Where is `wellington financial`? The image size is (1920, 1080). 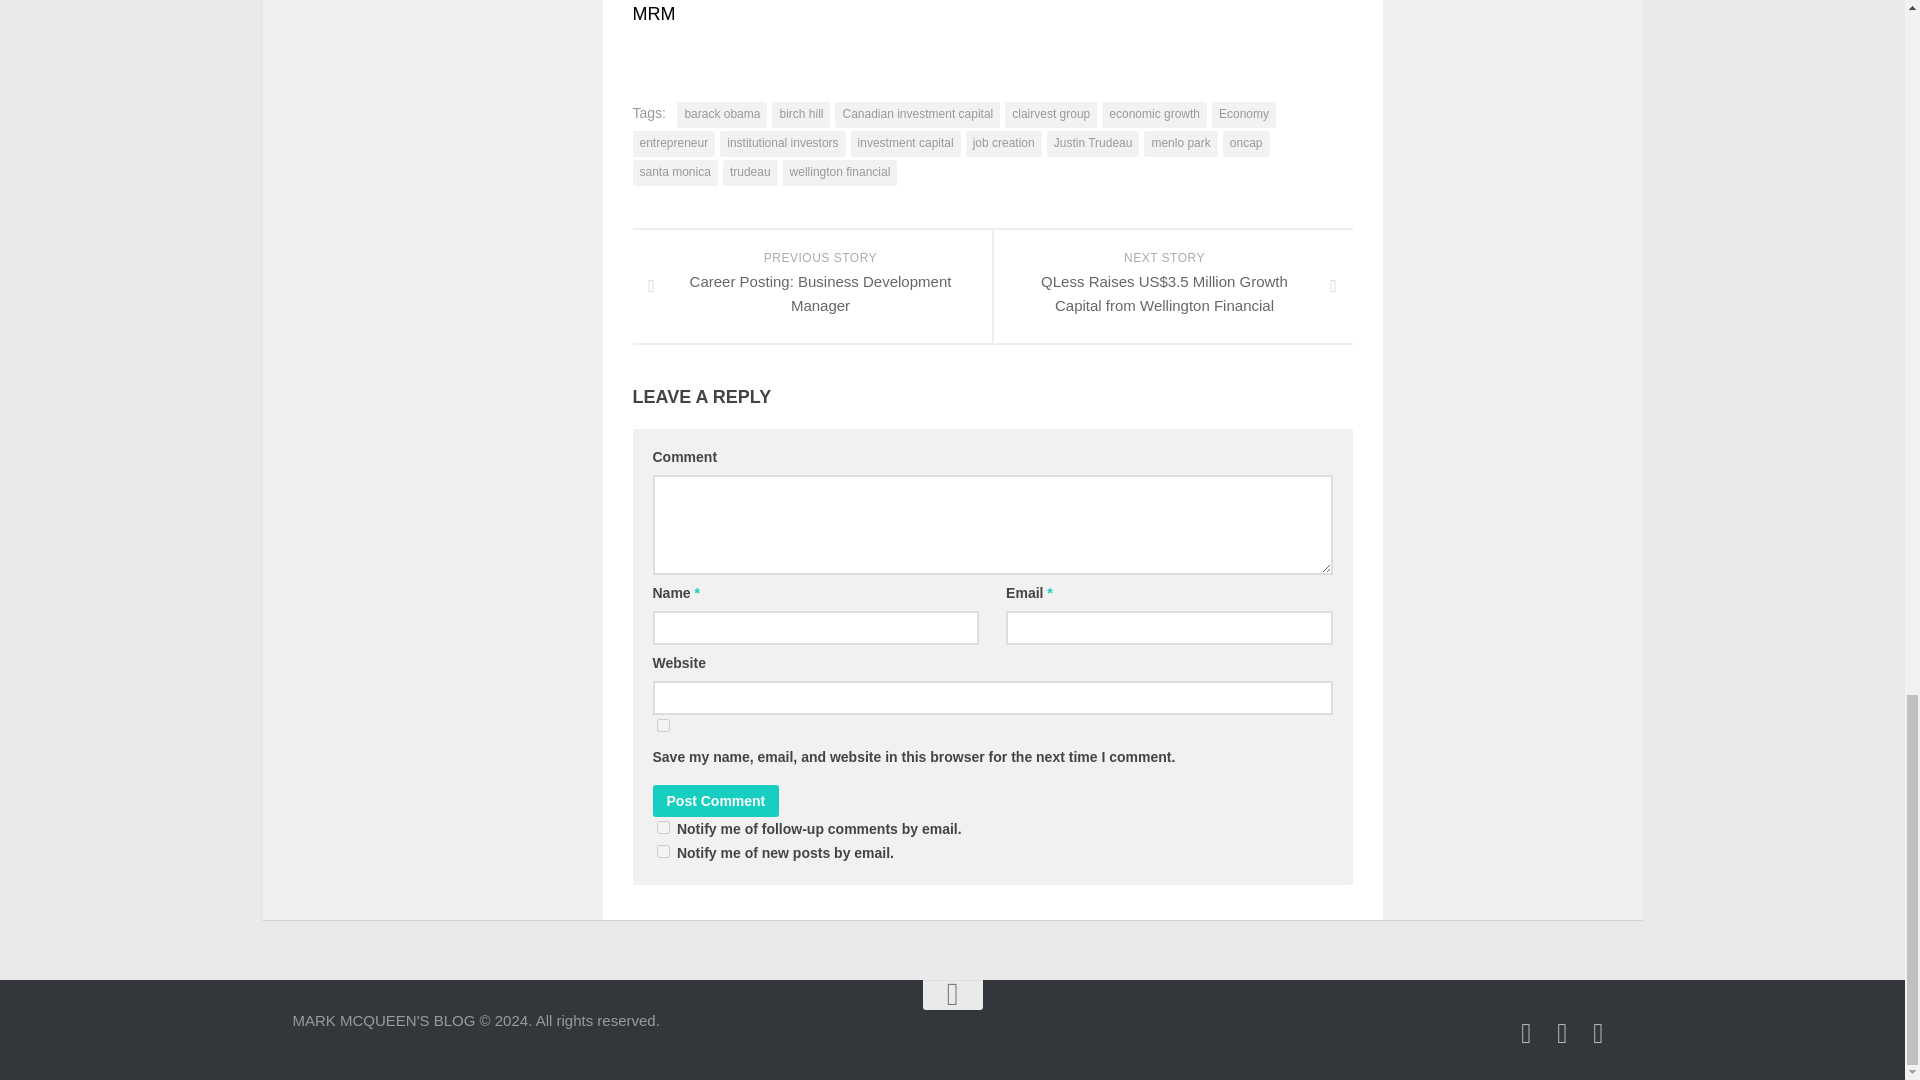 wellington financial is located at coordinates (716, 800).